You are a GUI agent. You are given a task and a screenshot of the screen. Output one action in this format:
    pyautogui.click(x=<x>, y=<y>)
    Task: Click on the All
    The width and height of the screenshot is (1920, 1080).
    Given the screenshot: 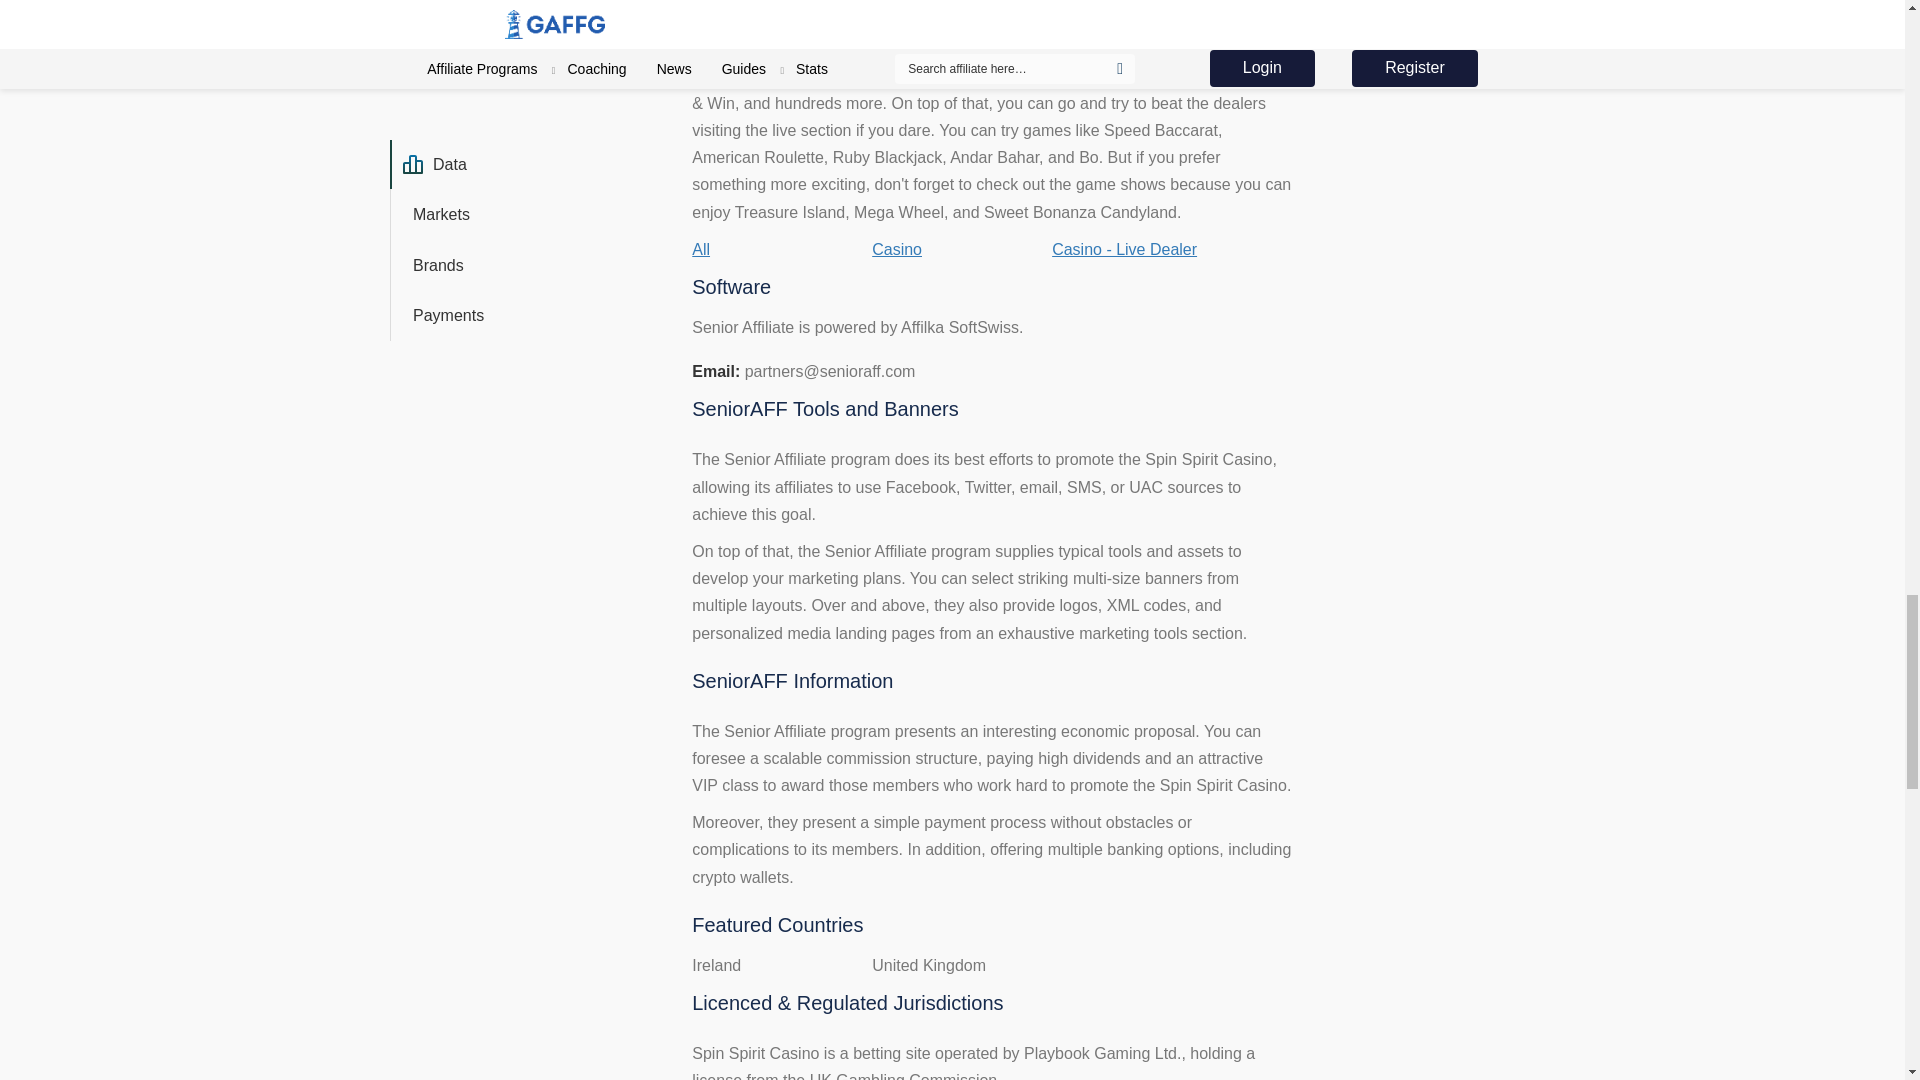 What is the action you would take?
    pyautogui.click(x=700, y=249)
    